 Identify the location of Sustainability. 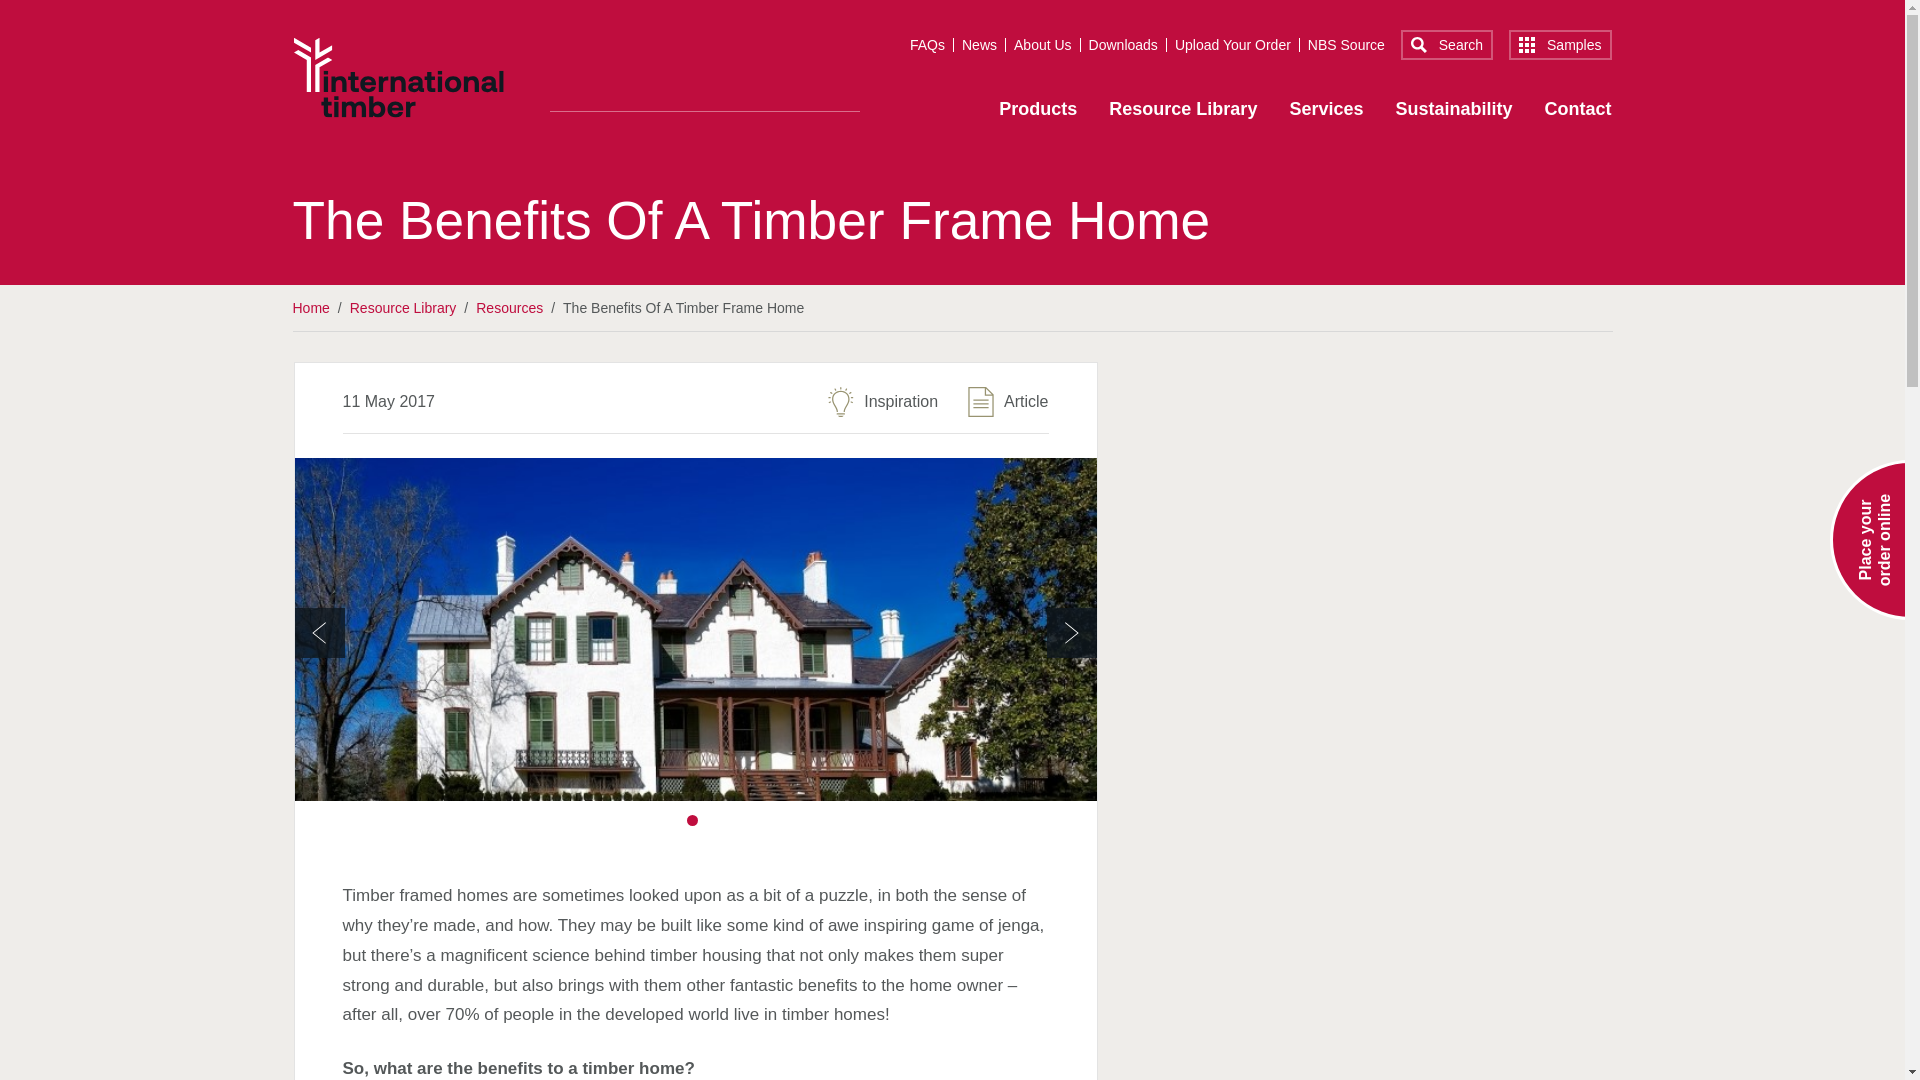
(1454, 113).